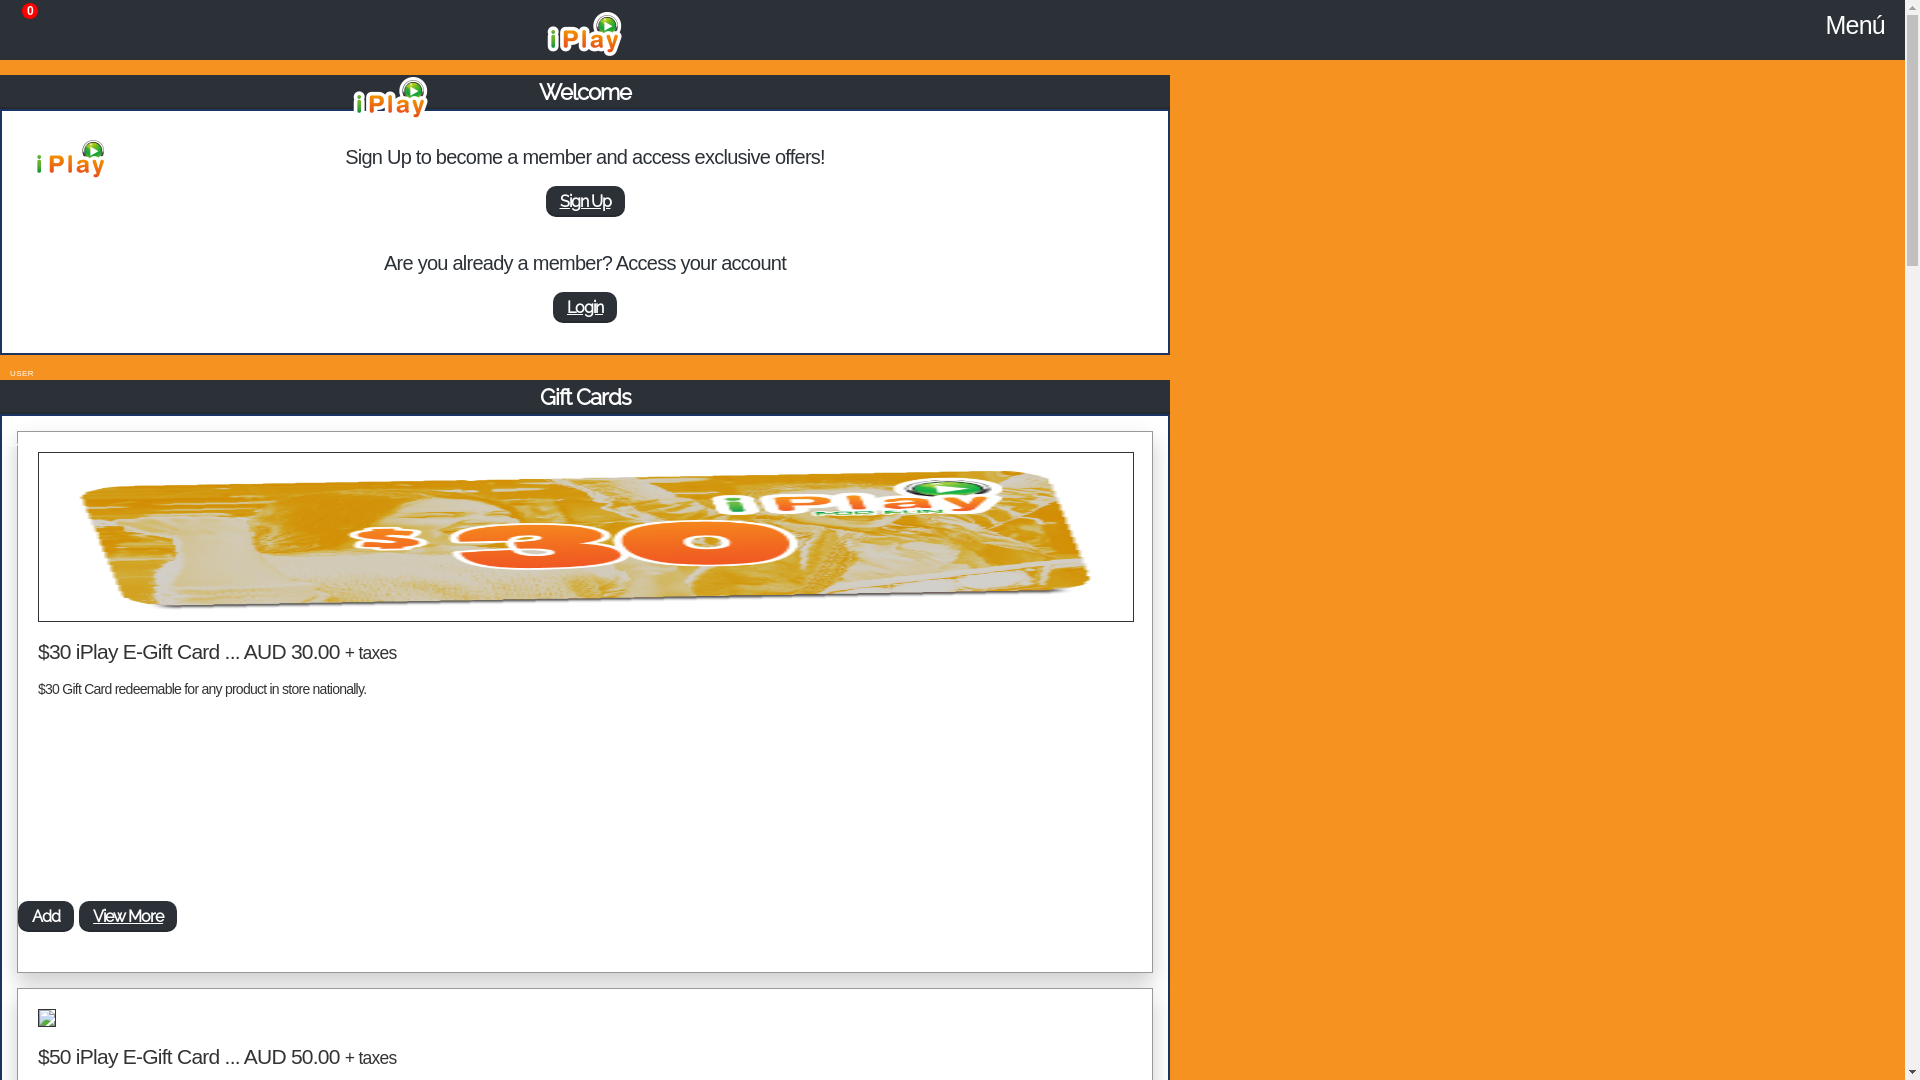 The width and height of the screenshot is (1920, 1080). What do you see at coordinates (46, 916) in the screenshot?
I see `Add` at bounding box center [46, 916].